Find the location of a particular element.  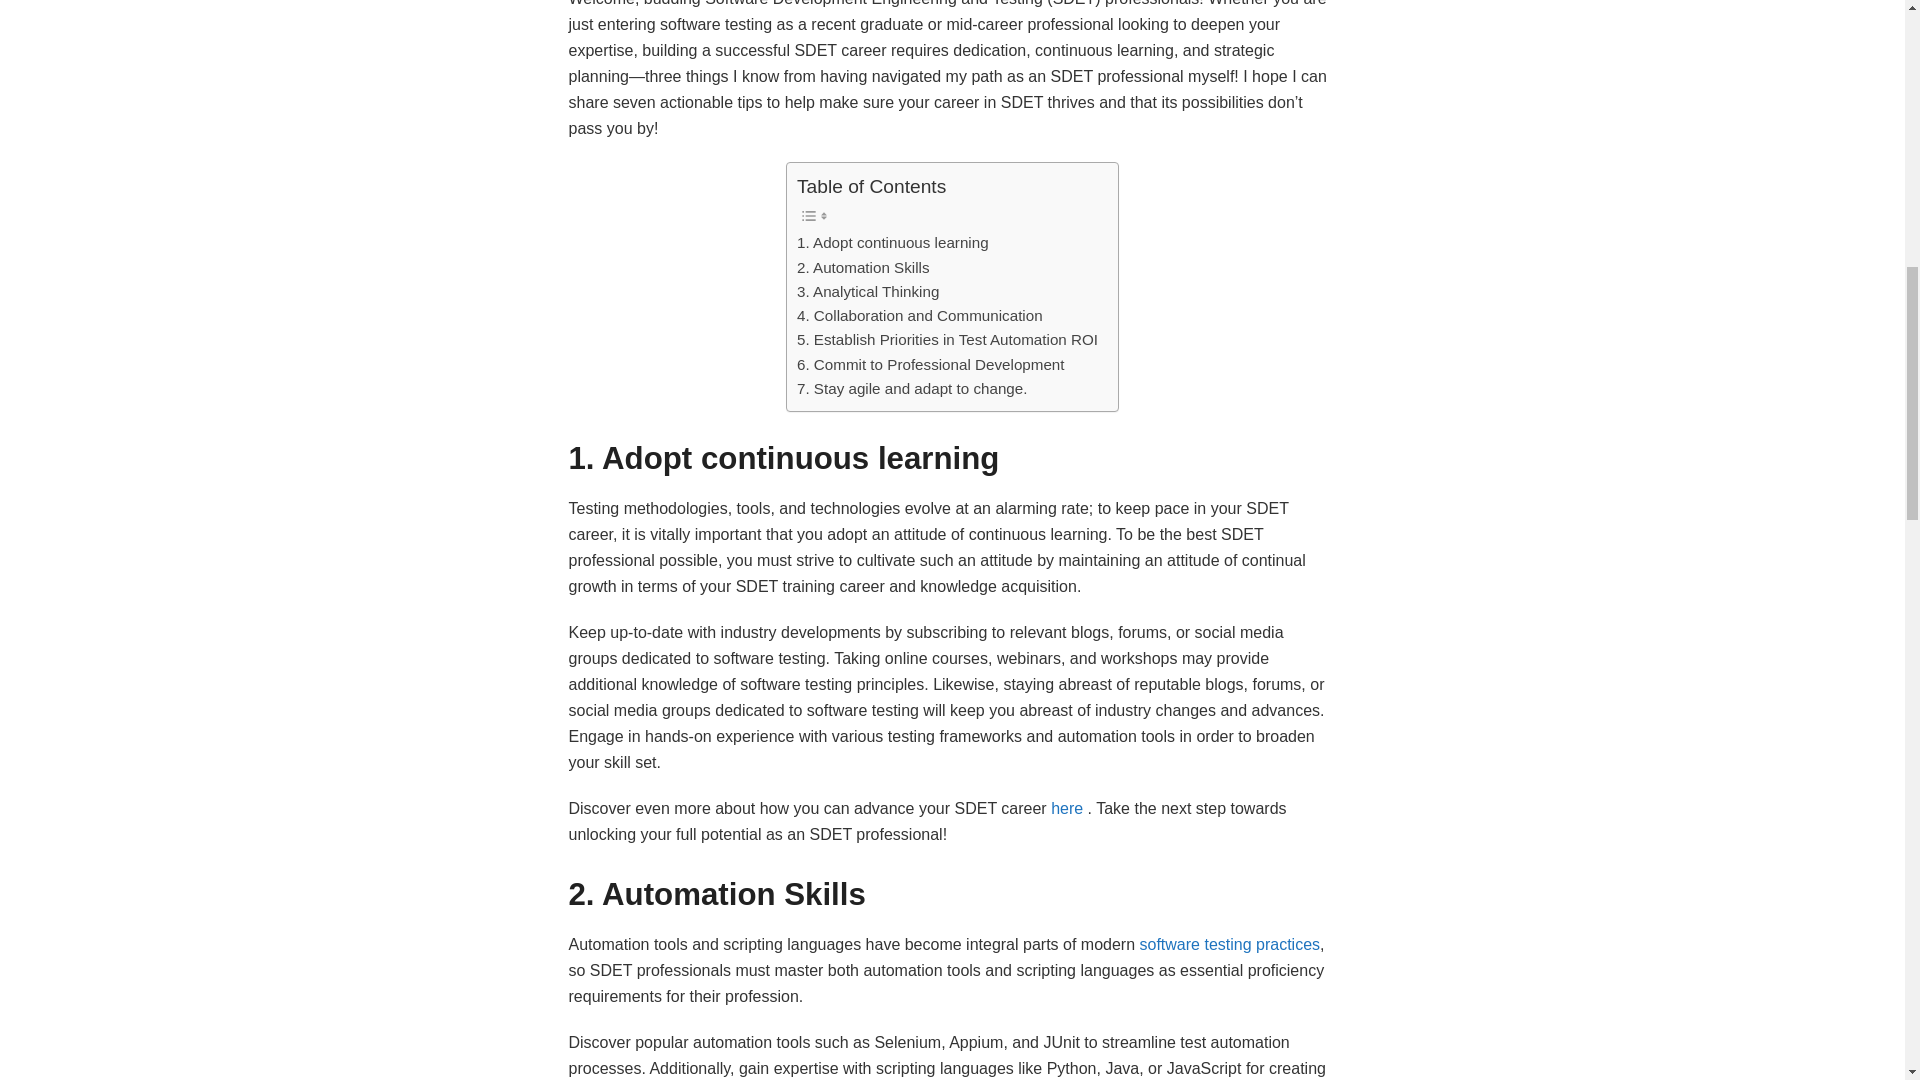

4. Collaboration and Communication is located at coordinates (919, 316).